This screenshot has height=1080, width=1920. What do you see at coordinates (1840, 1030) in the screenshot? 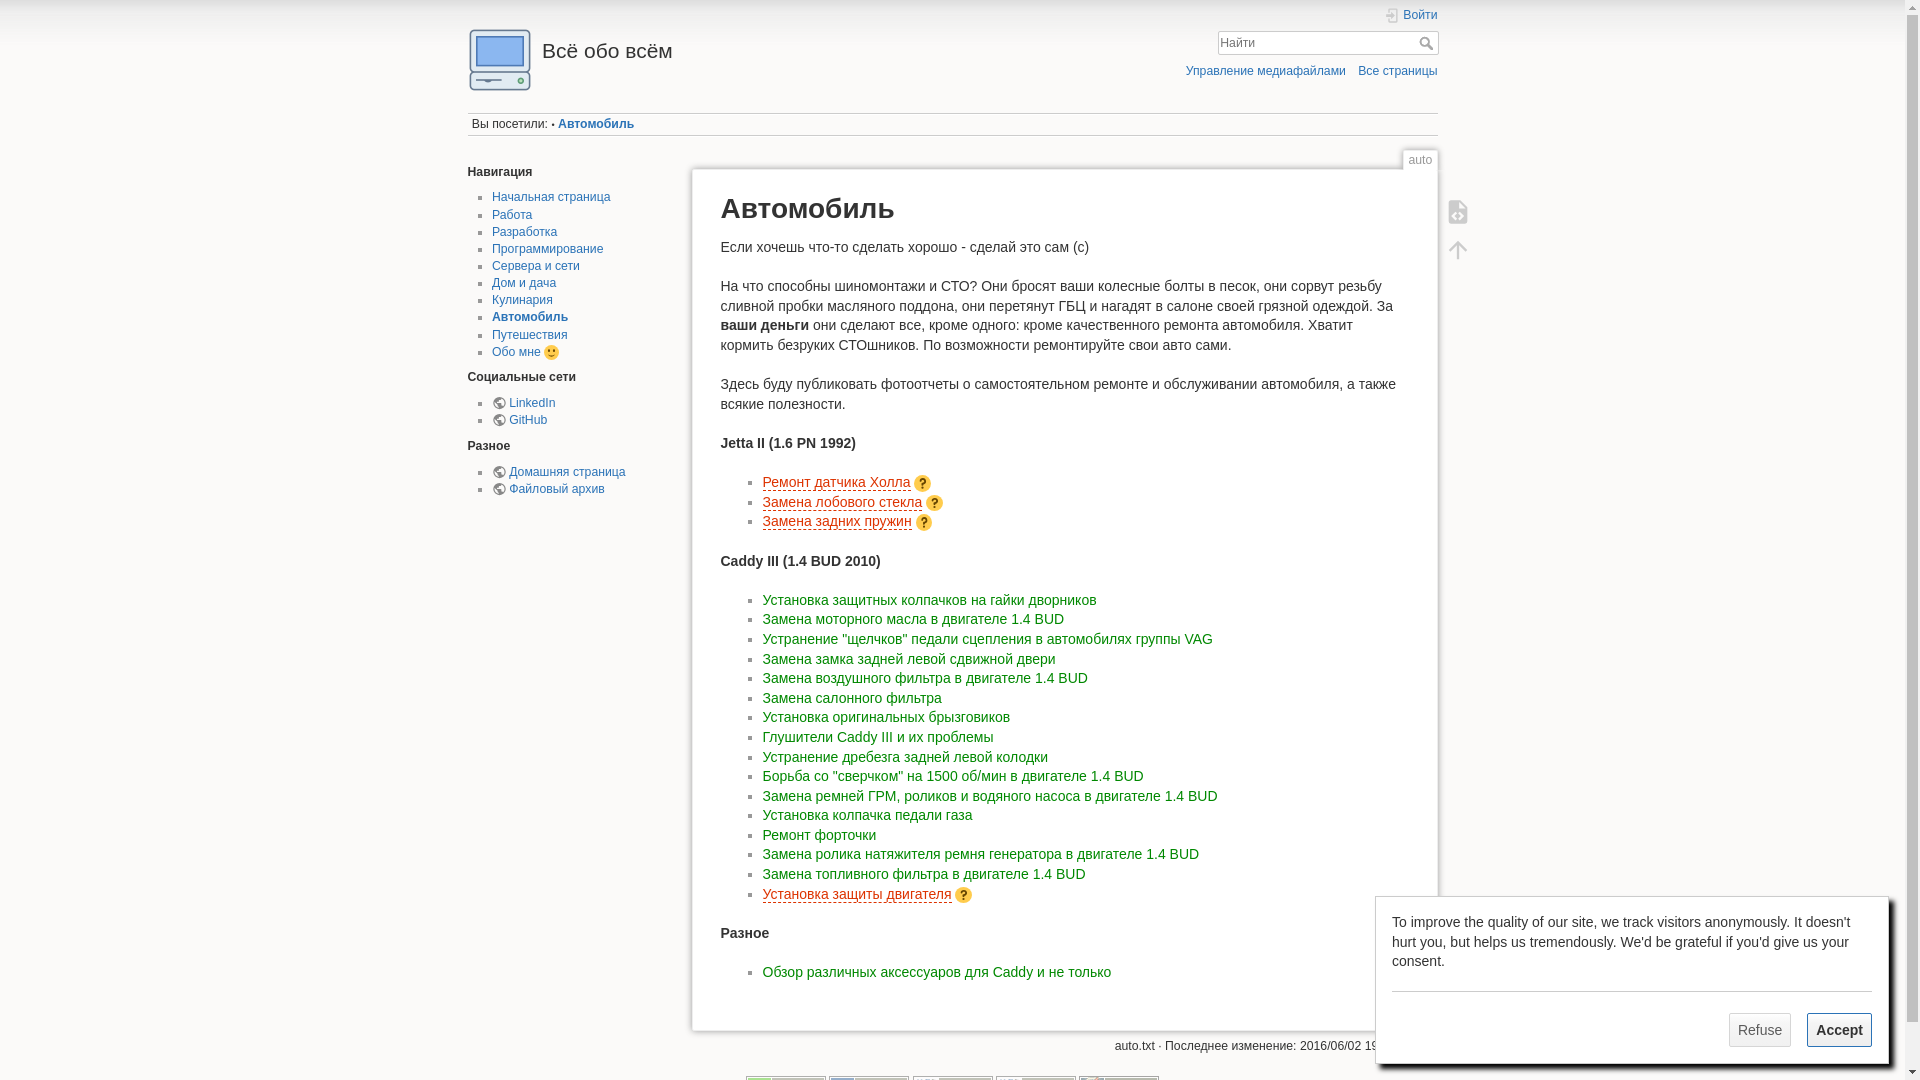
I see `Accept` at bounding box center [1840, 1030].